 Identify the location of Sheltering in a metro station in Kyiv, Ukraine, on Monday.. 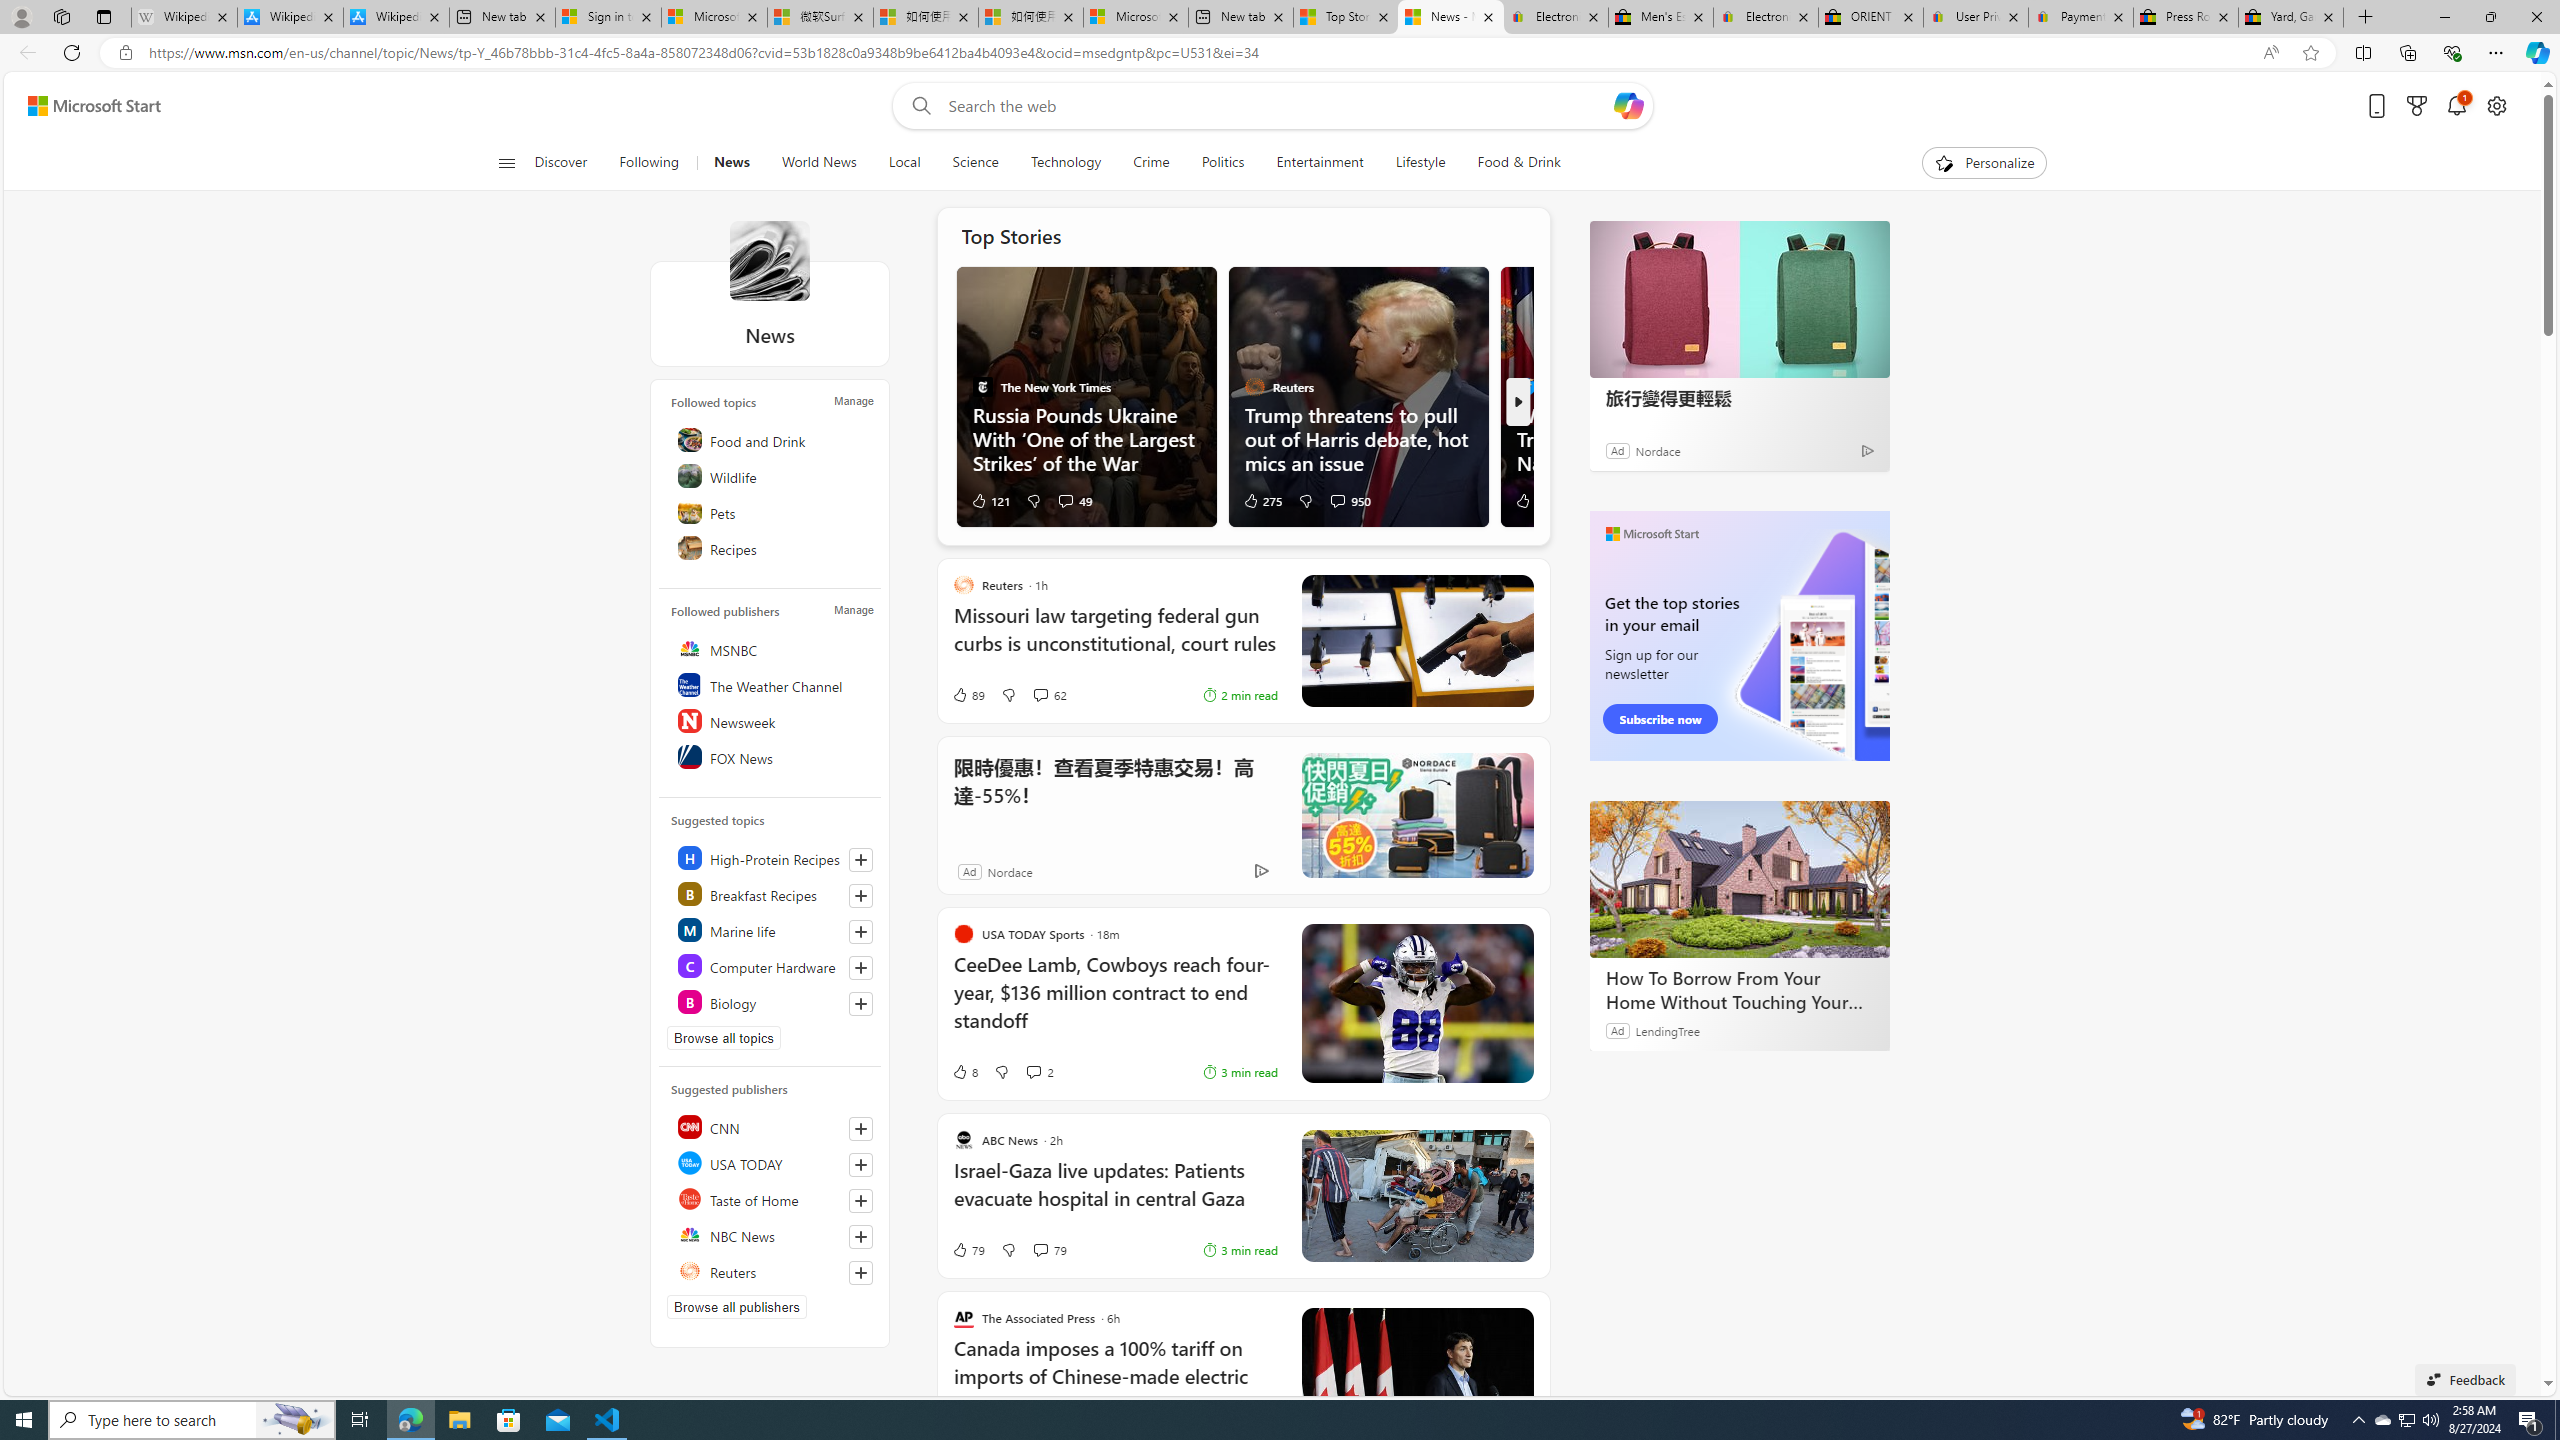
(1085, 396).